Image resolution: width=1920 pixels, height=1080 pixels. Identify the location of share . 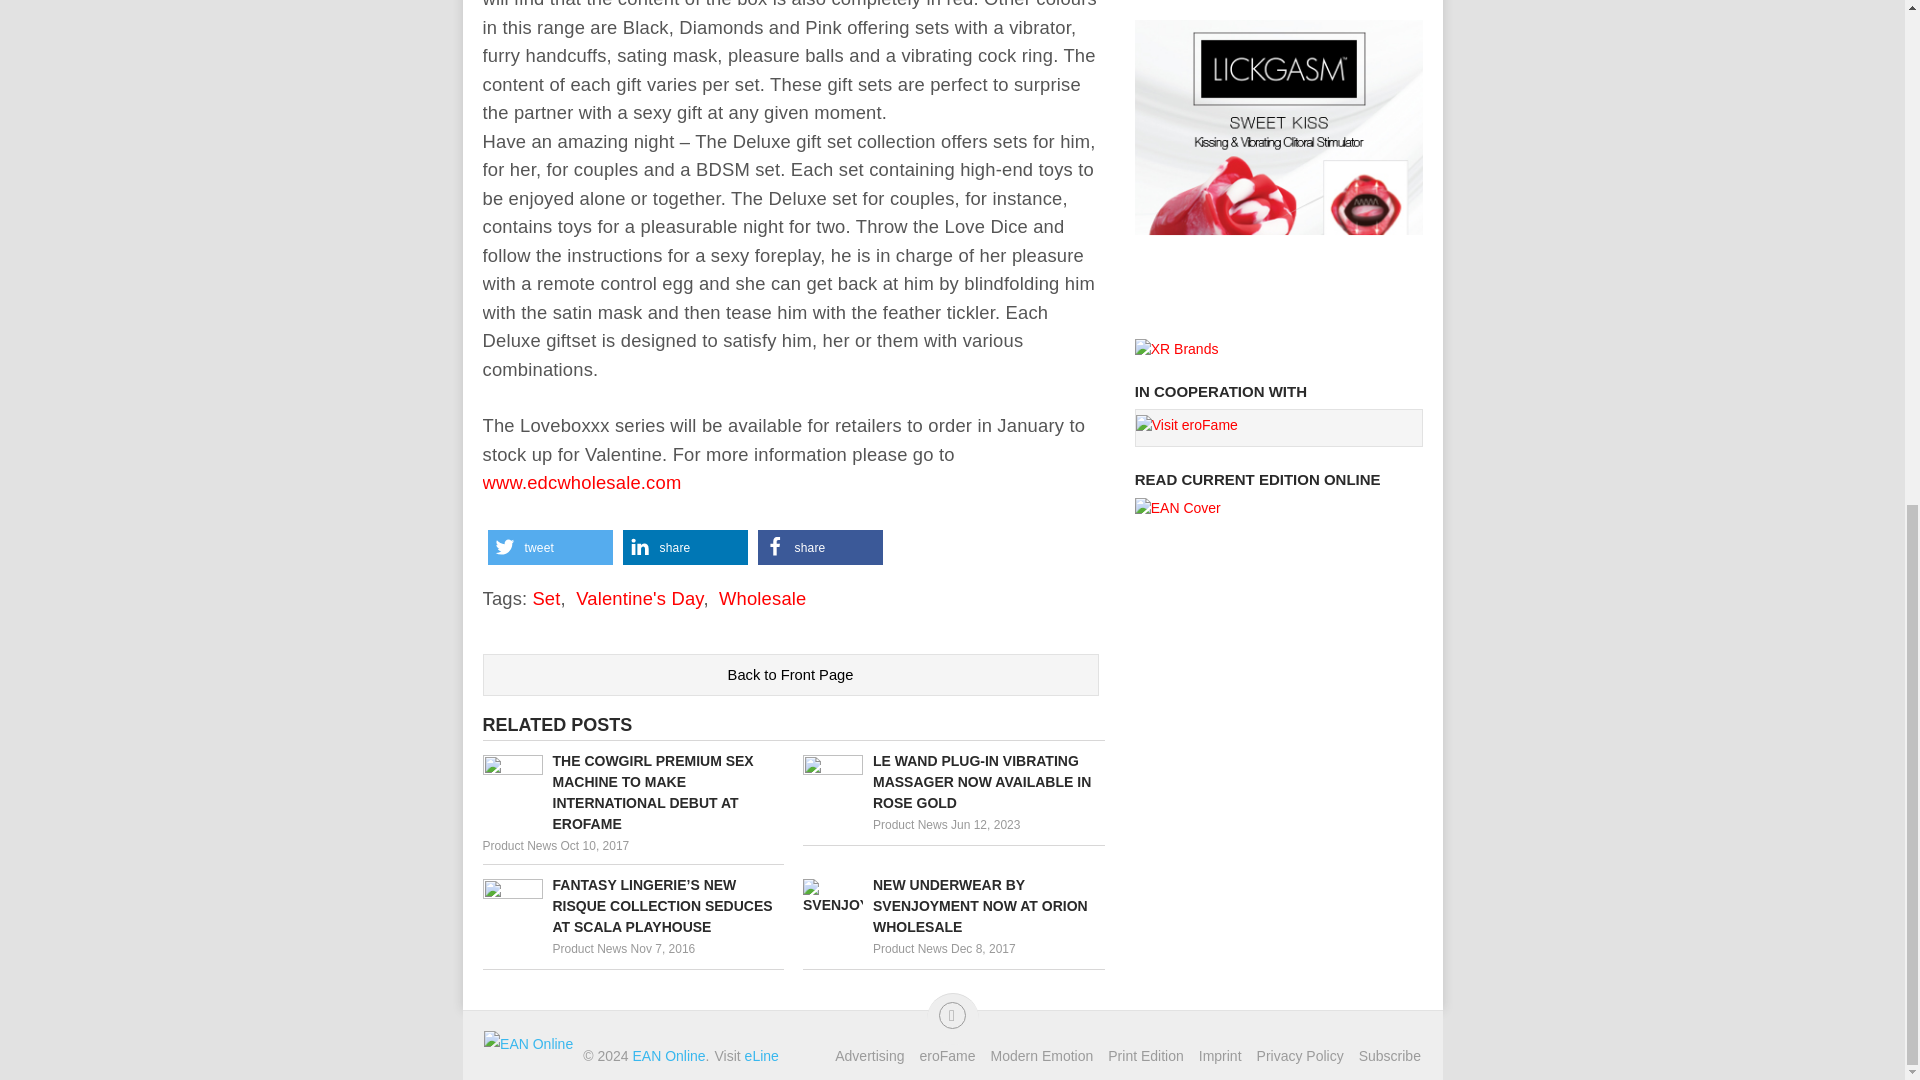
(820, 547).